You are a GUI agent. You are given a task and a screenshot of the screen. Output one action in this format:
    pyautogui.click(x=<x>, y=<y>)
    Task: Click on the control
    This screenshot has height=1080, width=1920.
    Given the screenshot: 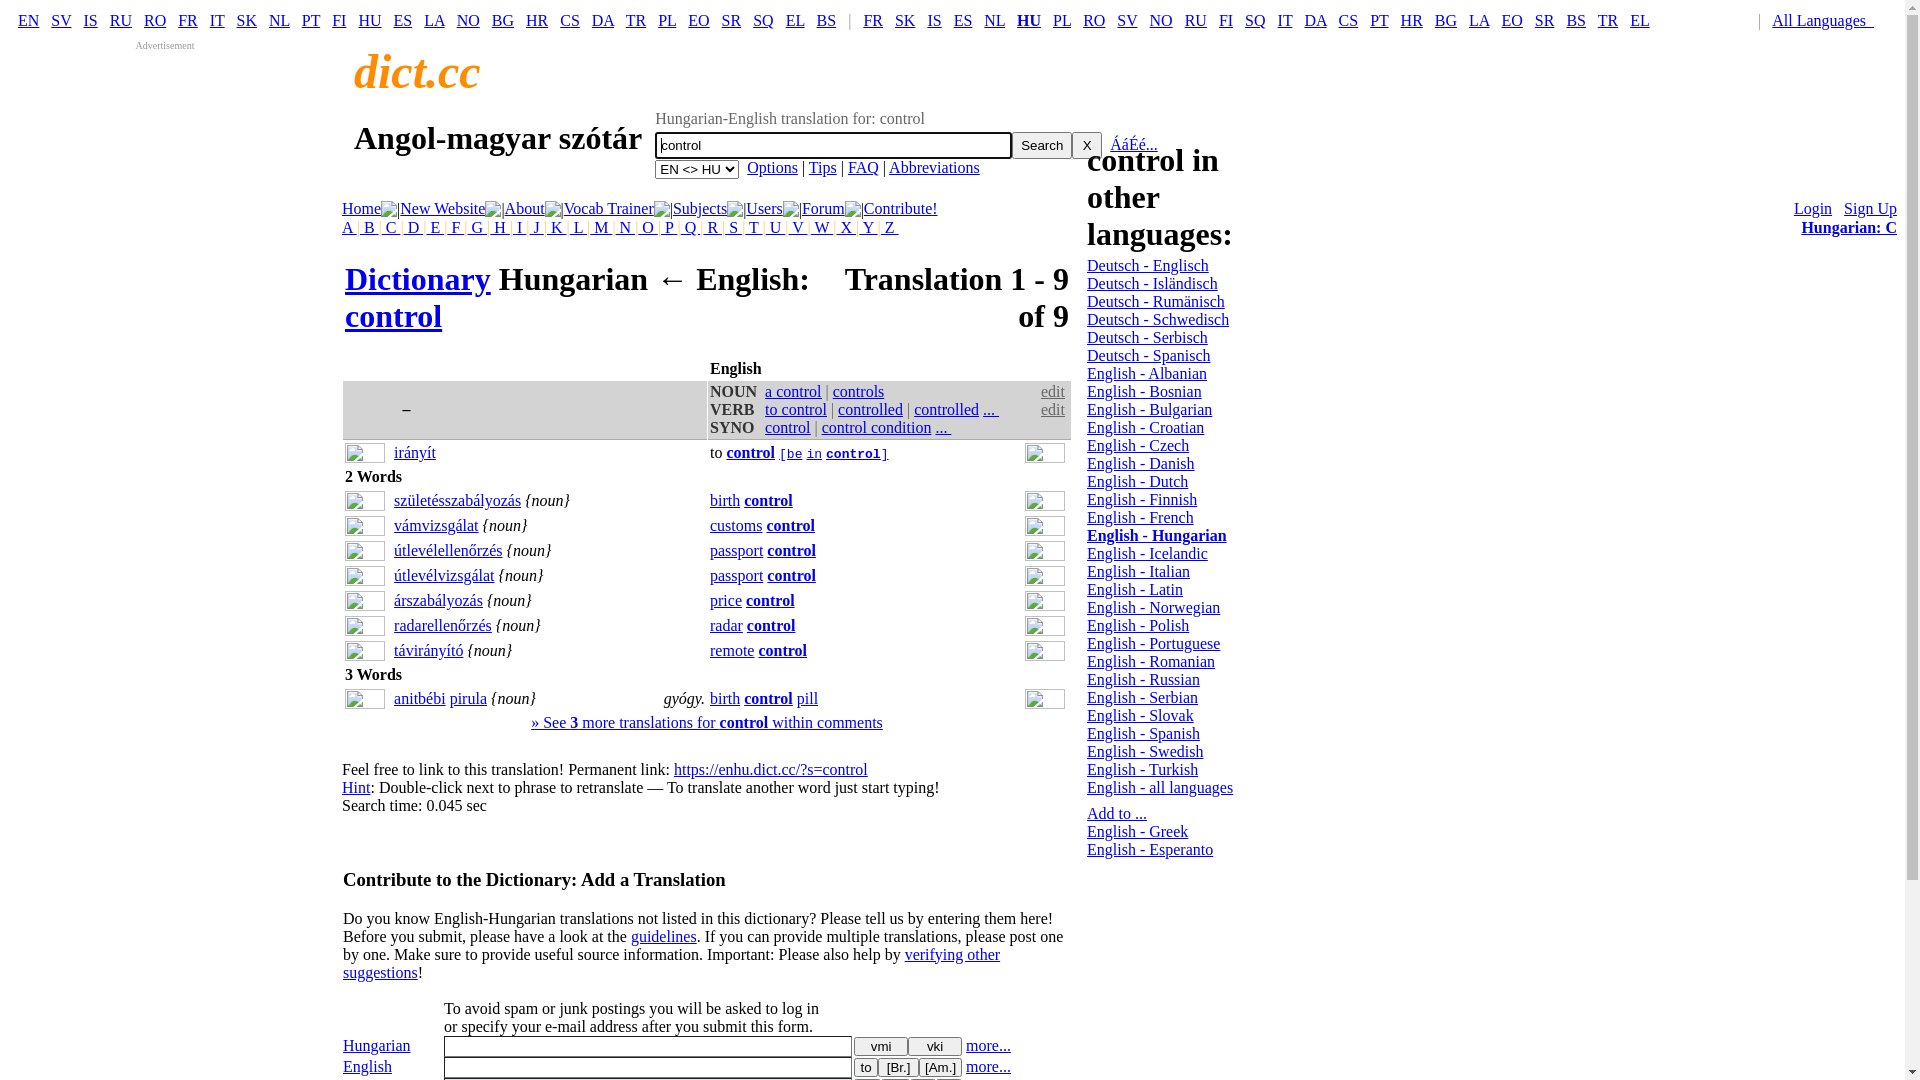 What is the action you would take?
    pyautogui.click(x=394, y=316)
    